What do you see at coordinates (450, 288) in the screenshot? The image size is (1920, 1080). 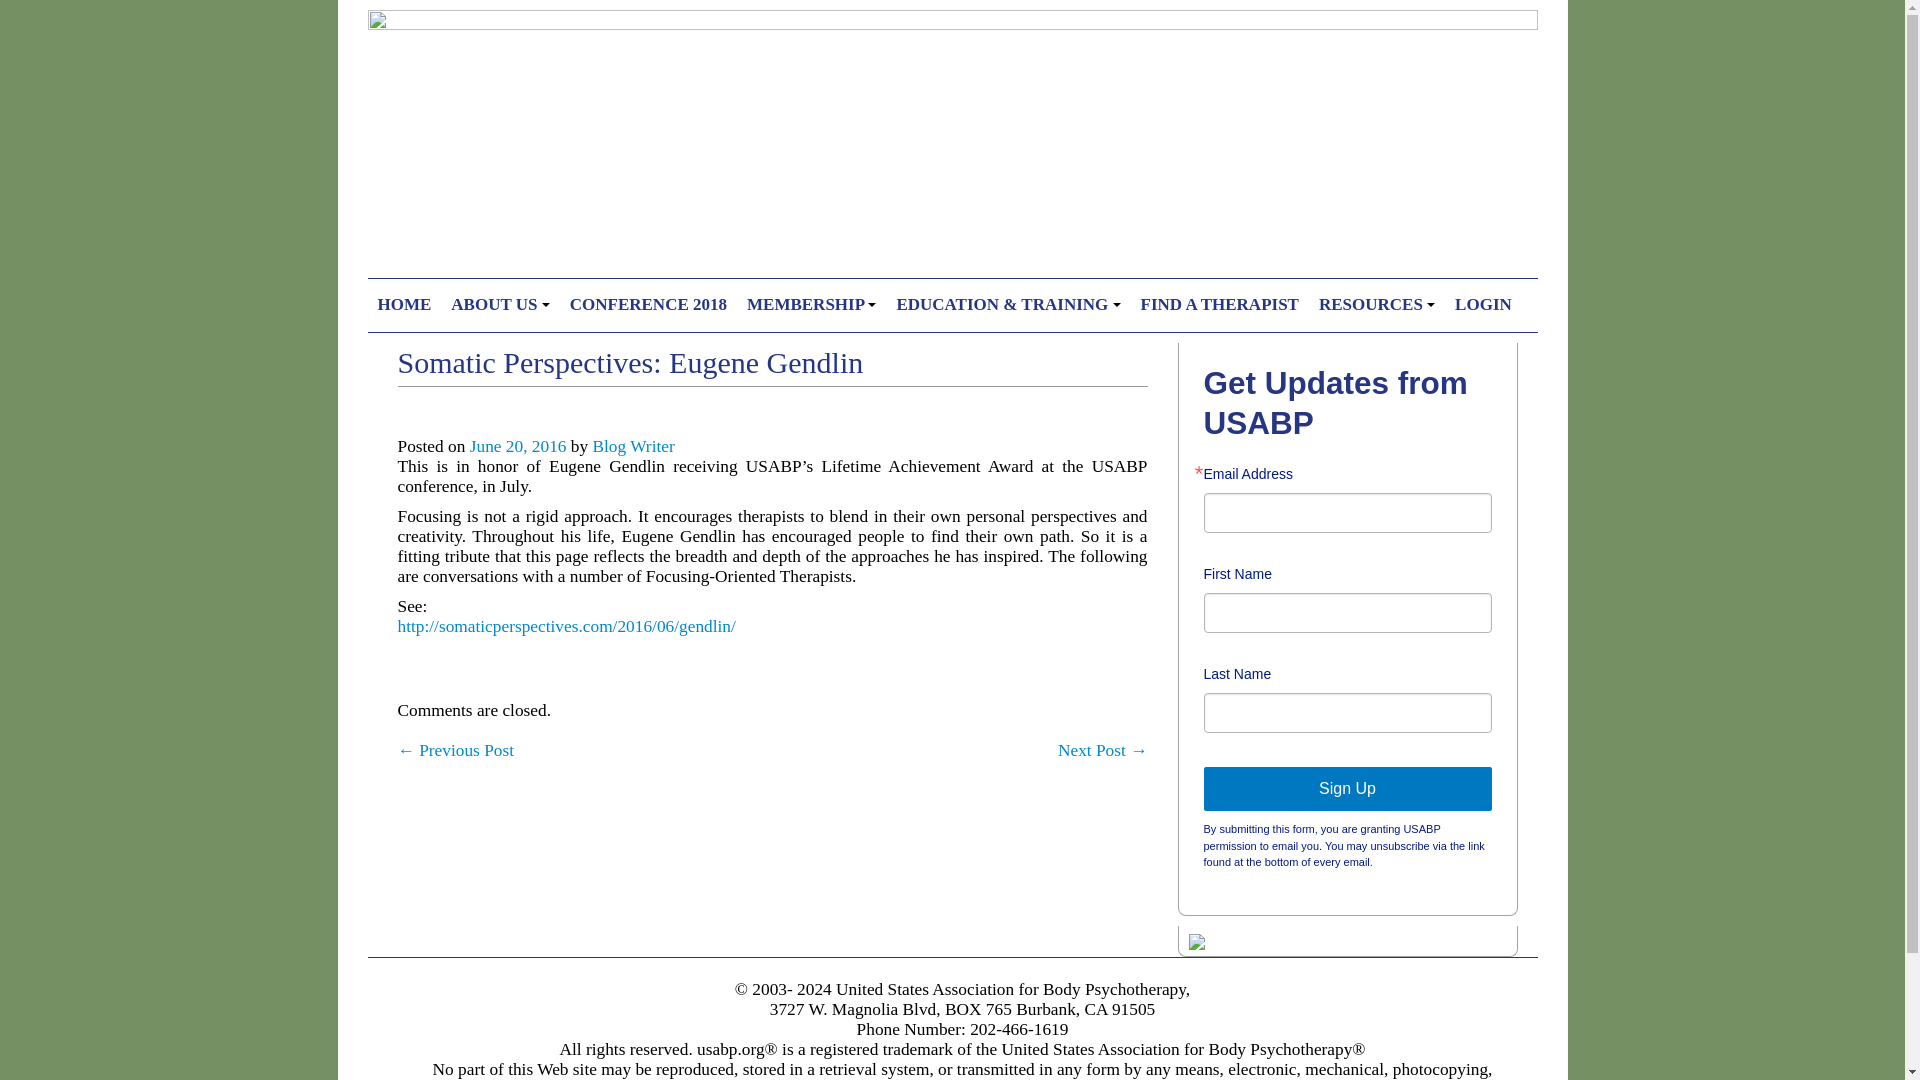 I see `Skip to primary content` at bounding box center [450, 288].